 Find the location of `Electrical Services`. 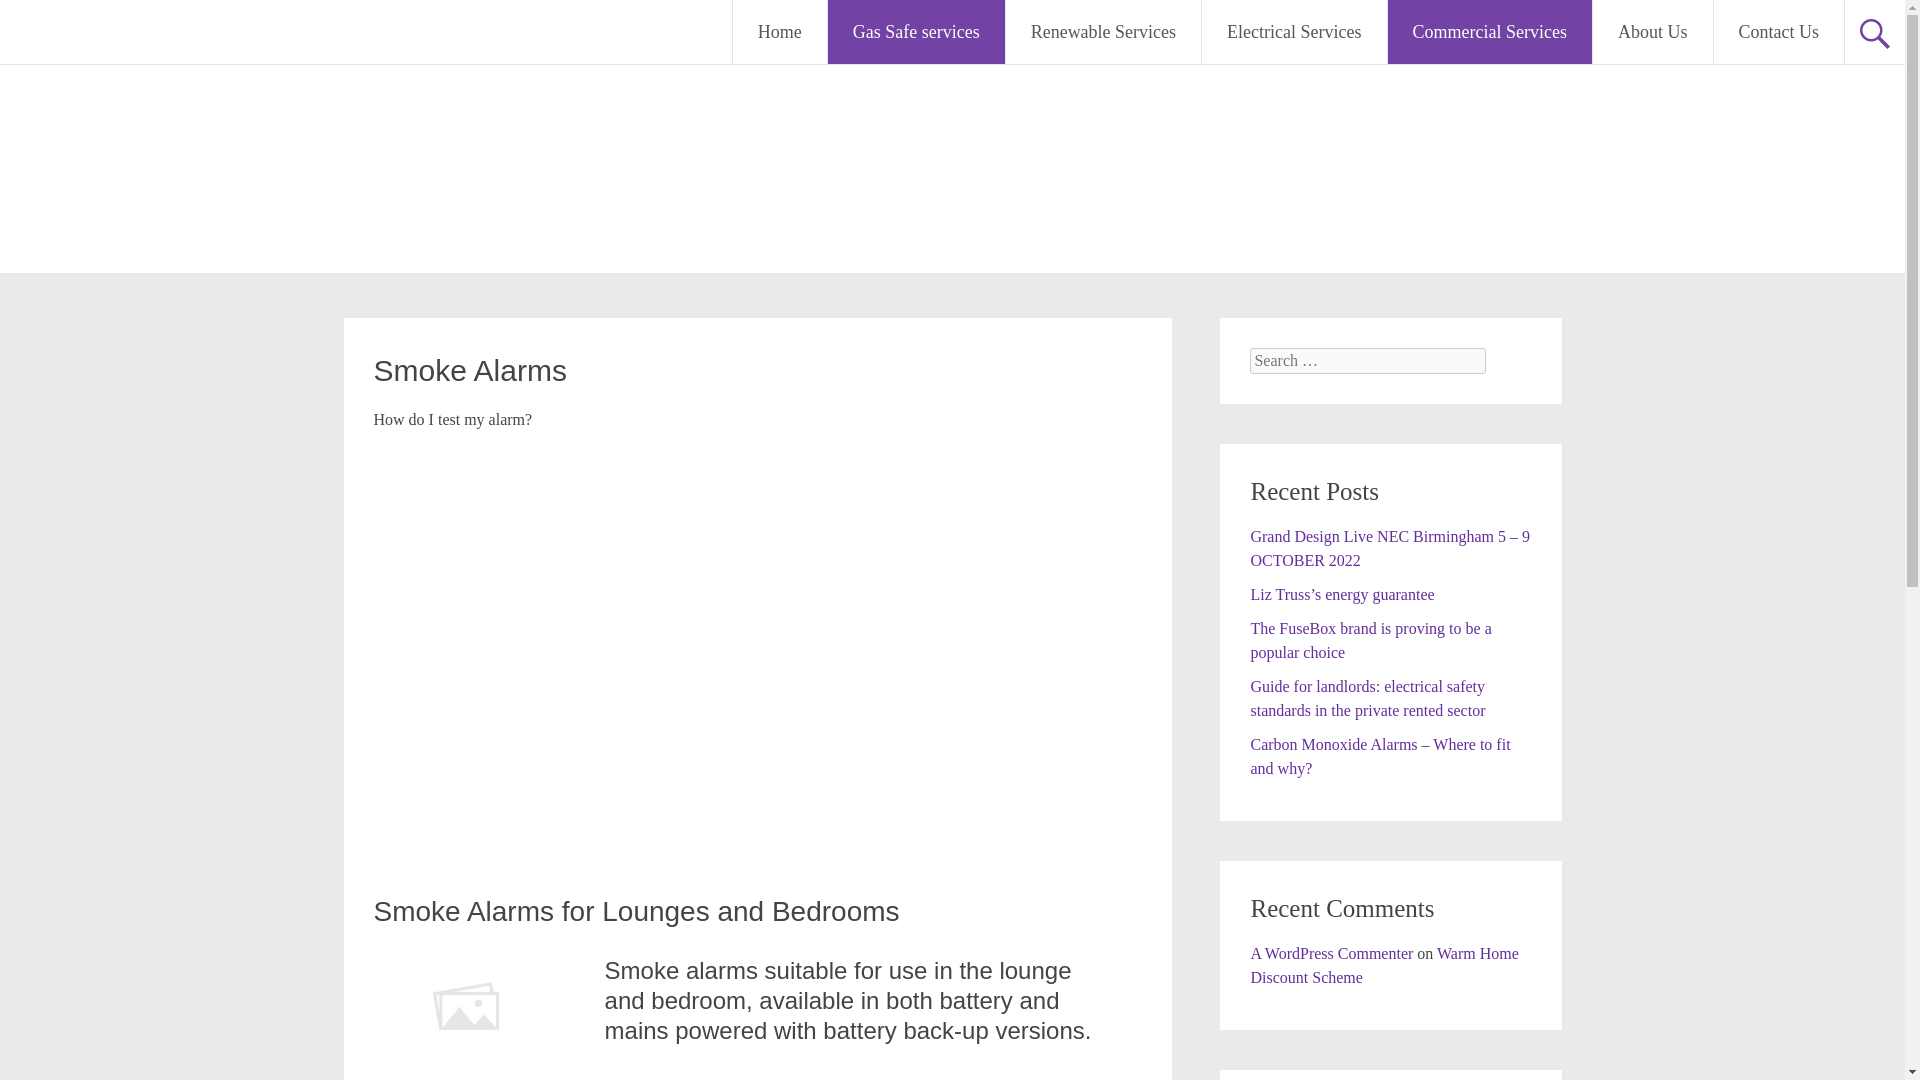

Electrical Services is located at coordinates (1294, 32).